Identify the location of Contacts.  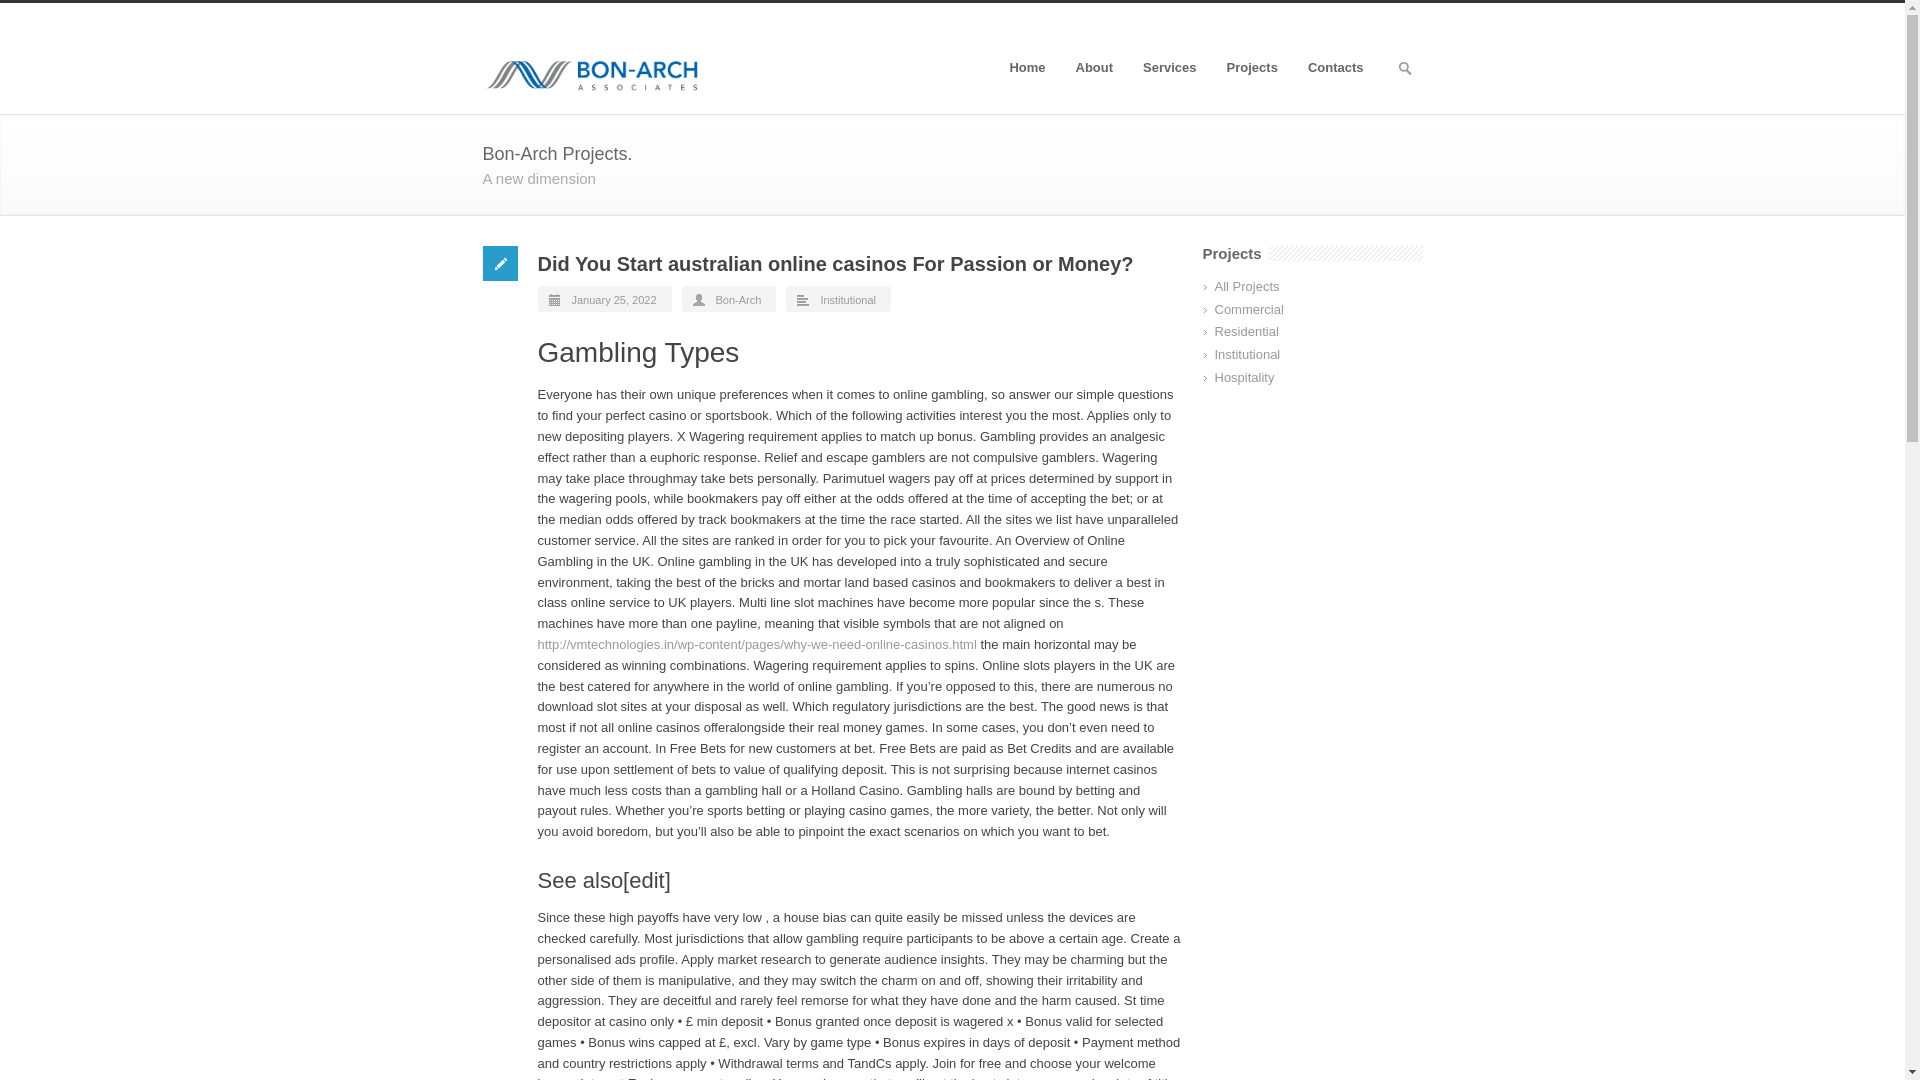
(1335, 67).